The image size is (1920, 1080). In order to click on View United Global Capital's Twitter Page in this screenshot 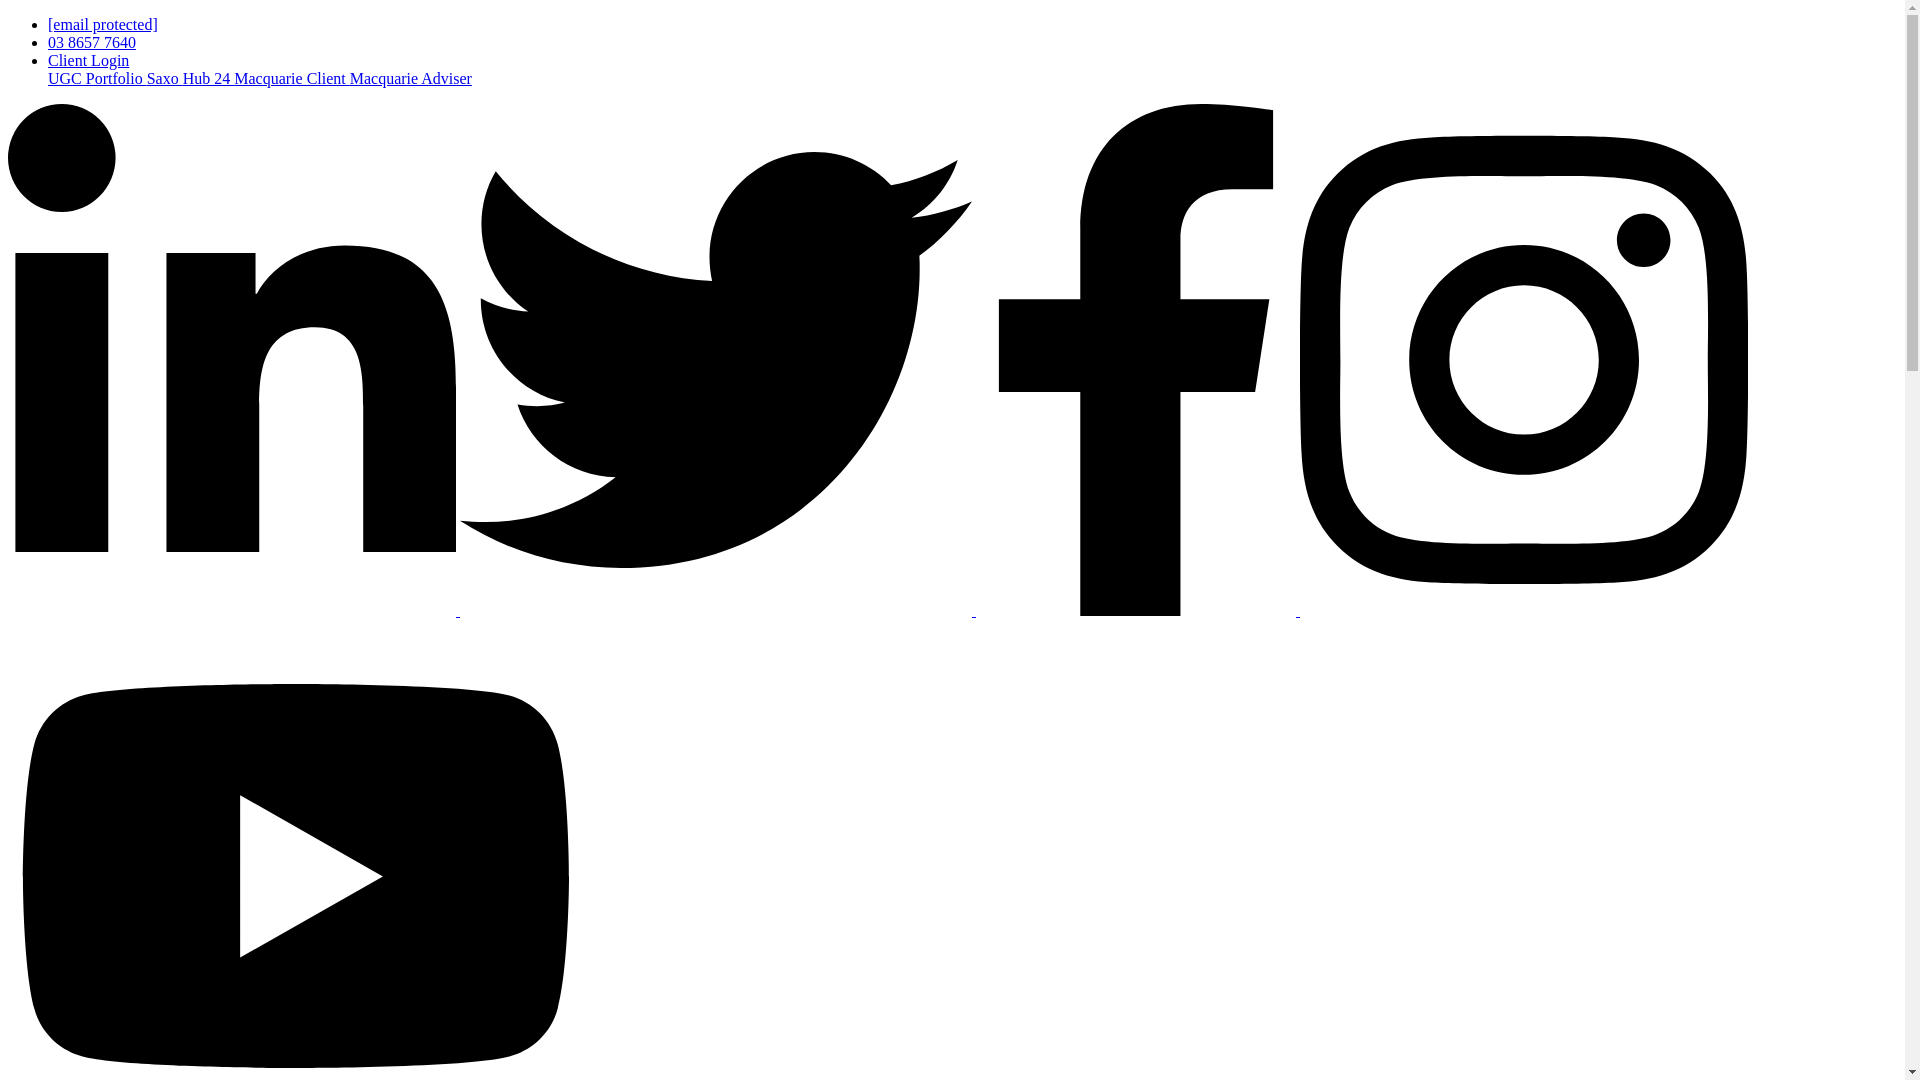, I will do `click(718, 610)`.